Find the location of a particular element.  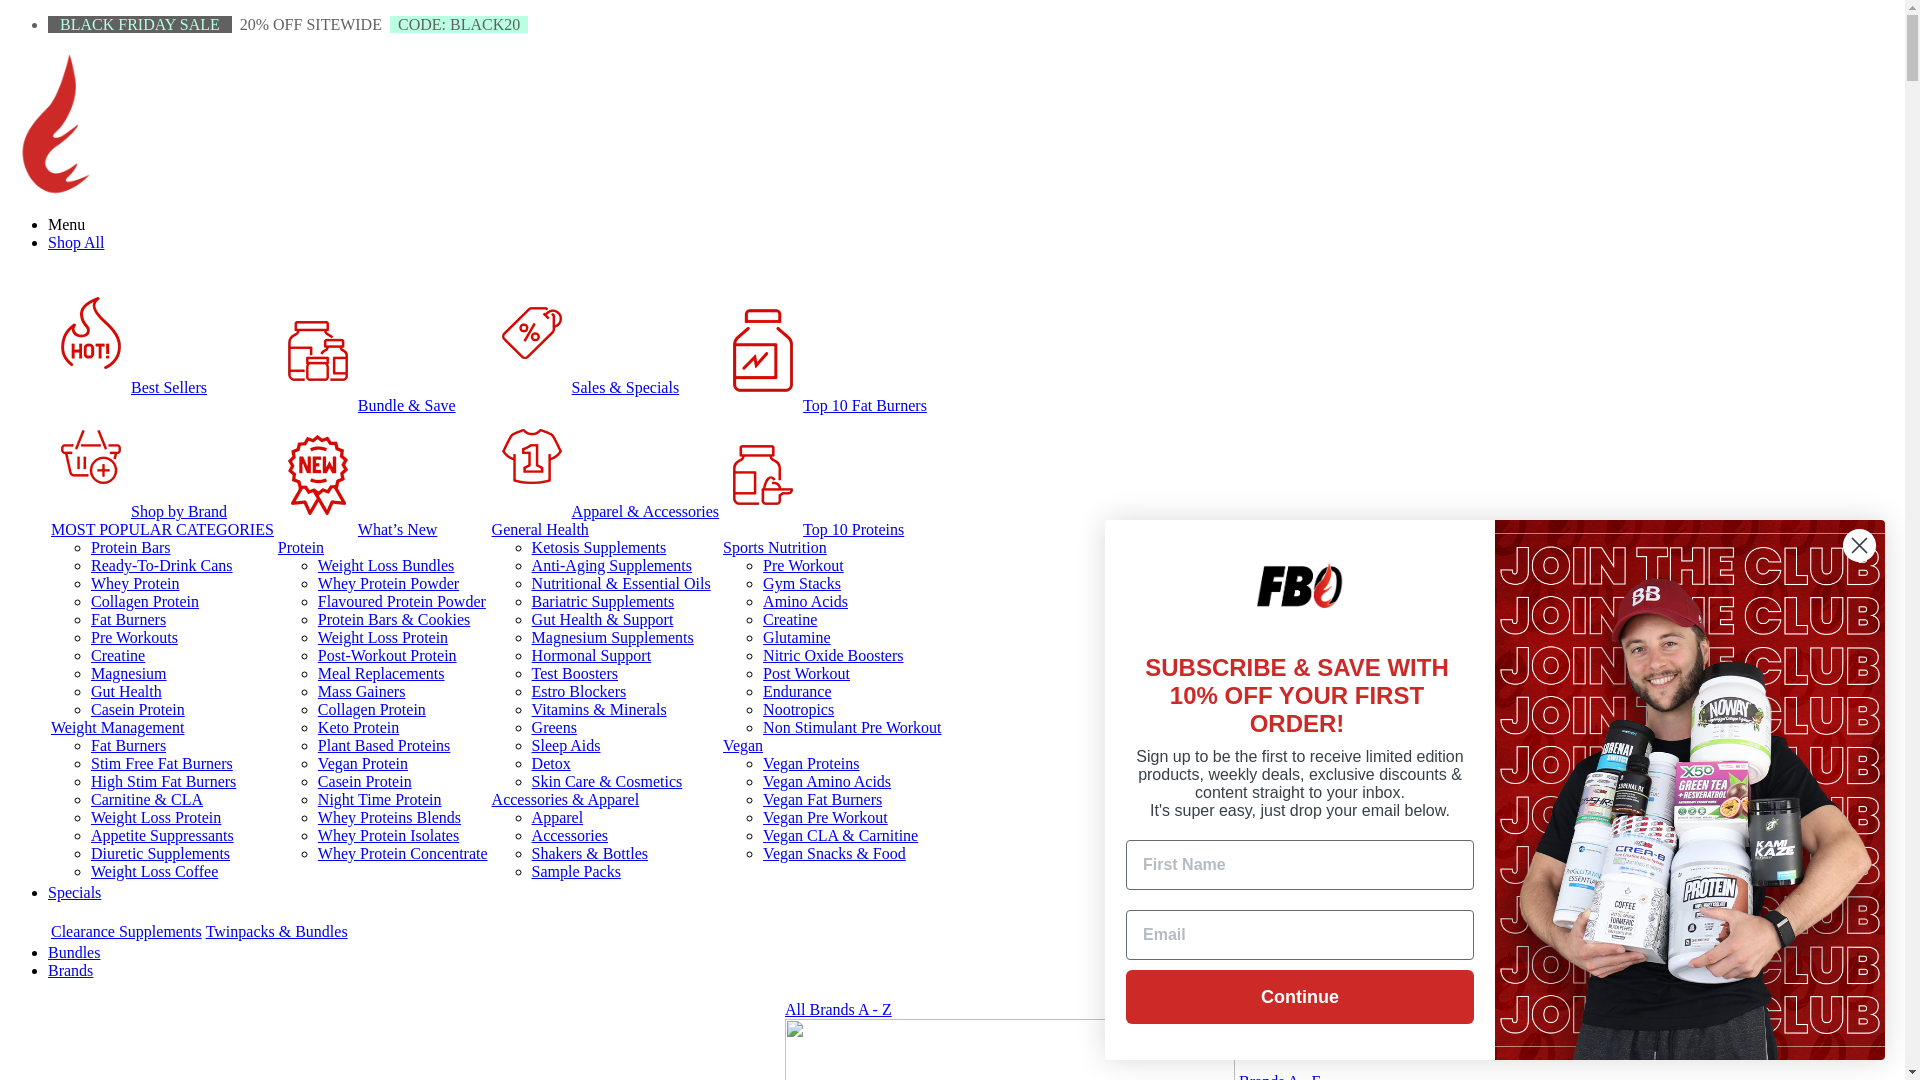

Specials is located at coordinates (74, 892).